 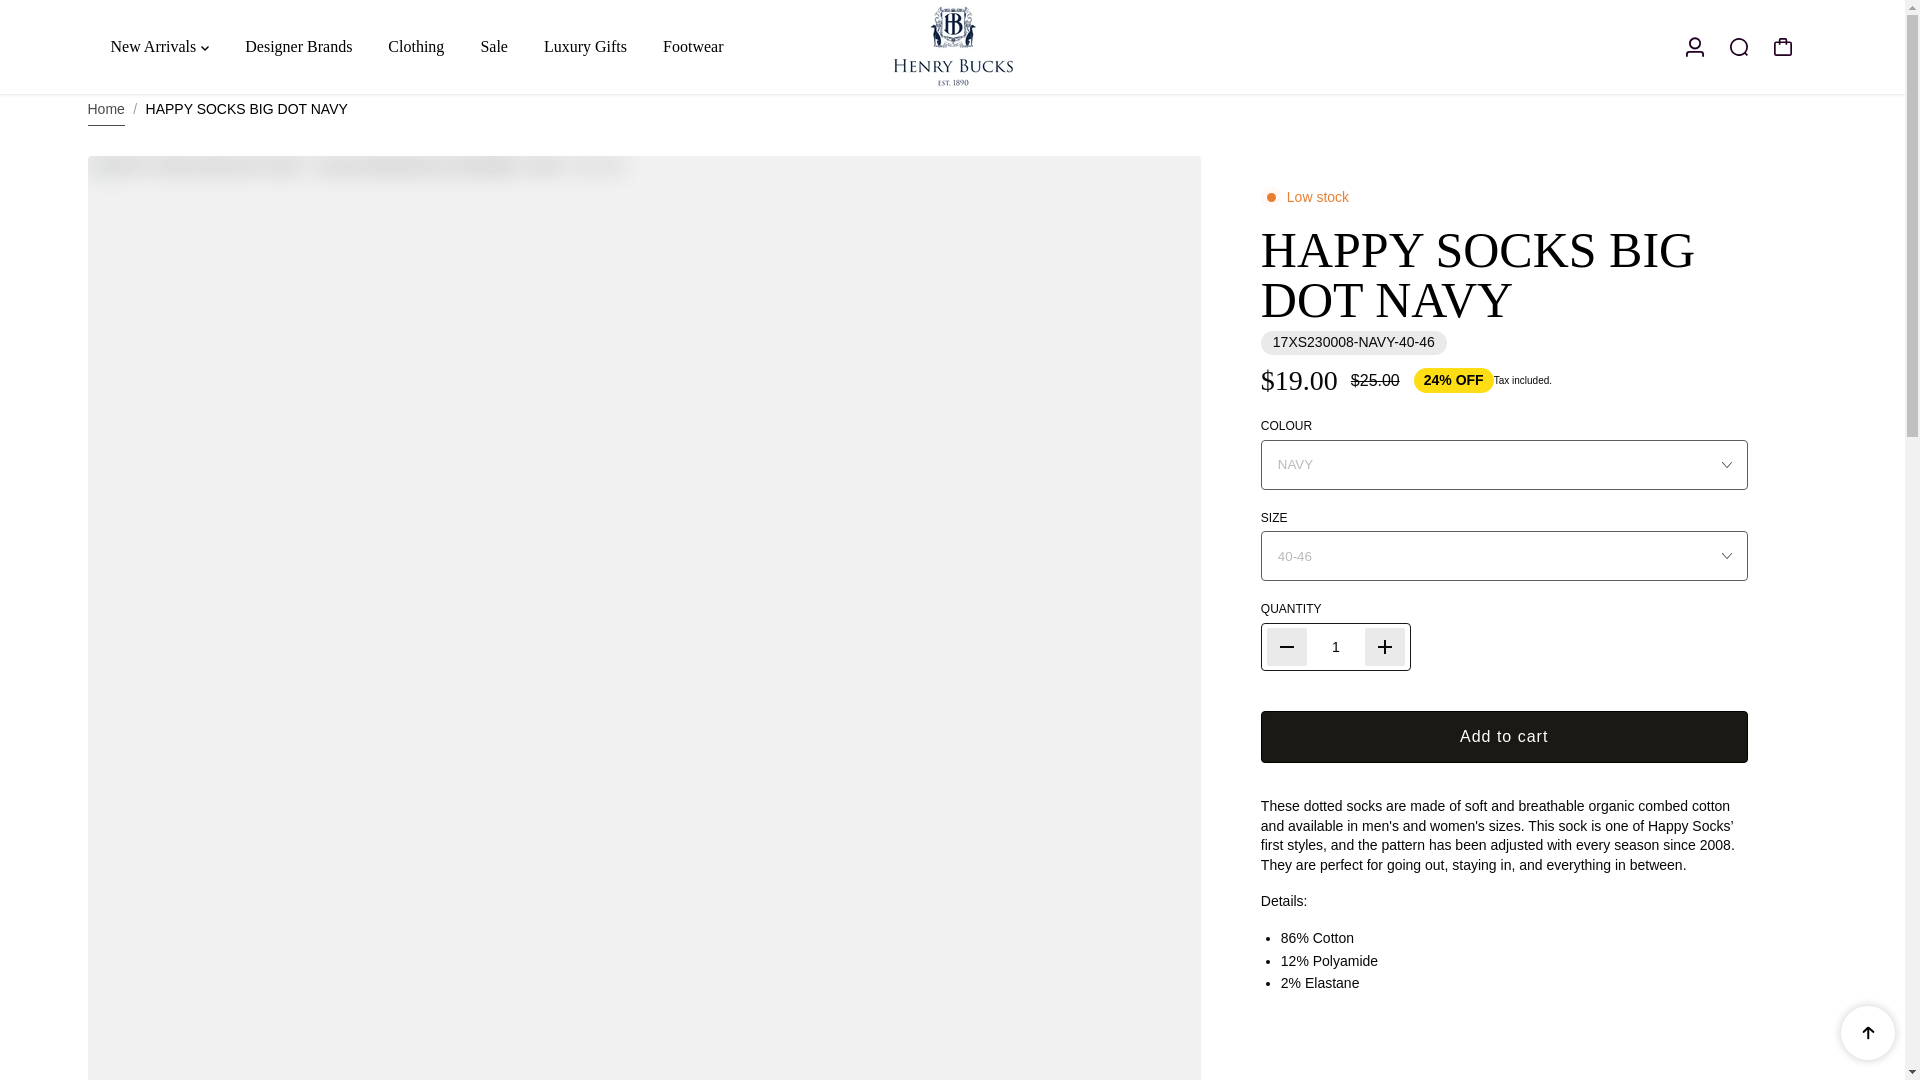 I want to click on New Arrivals, so click(x=158, y=46).